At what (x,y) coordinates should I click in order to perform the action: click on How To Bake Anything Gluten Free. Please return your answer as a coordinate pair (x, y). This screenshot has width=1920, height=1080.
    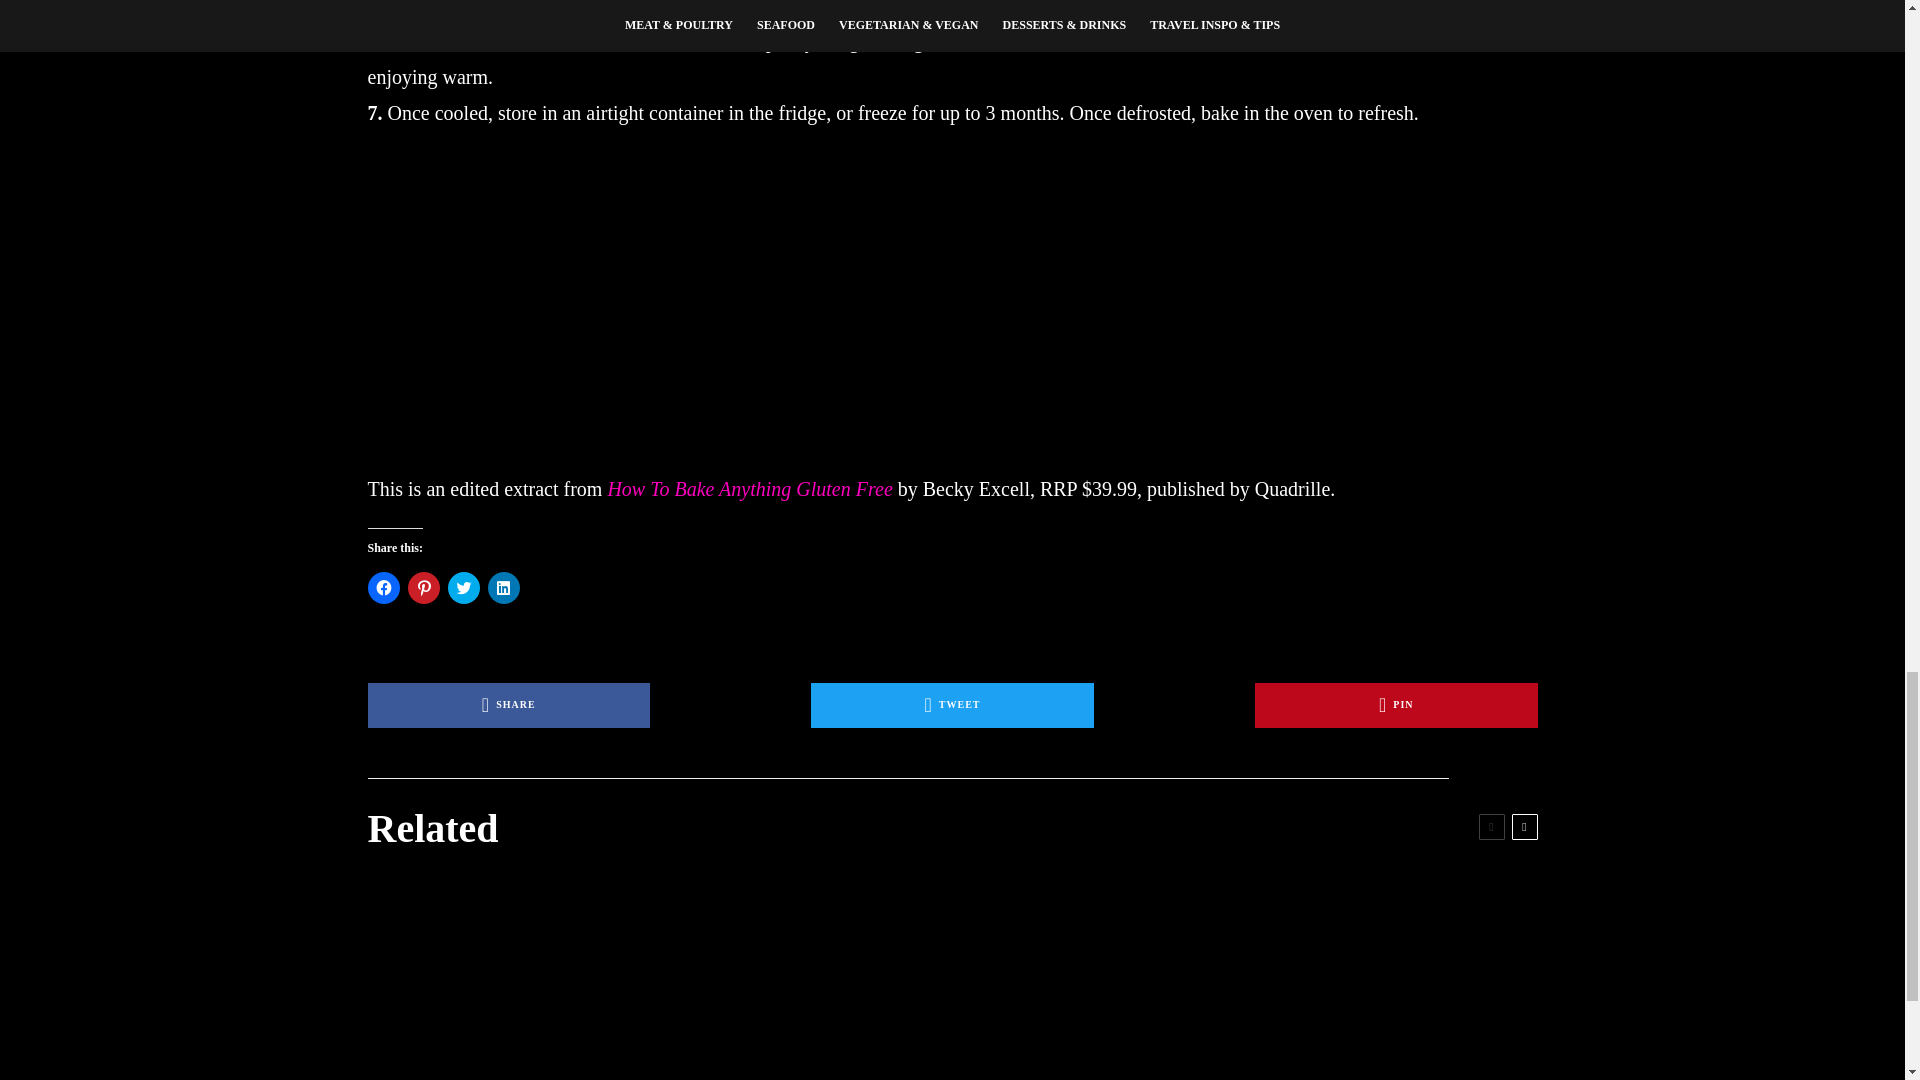
    Looking at the image, I should click on (749, 489).